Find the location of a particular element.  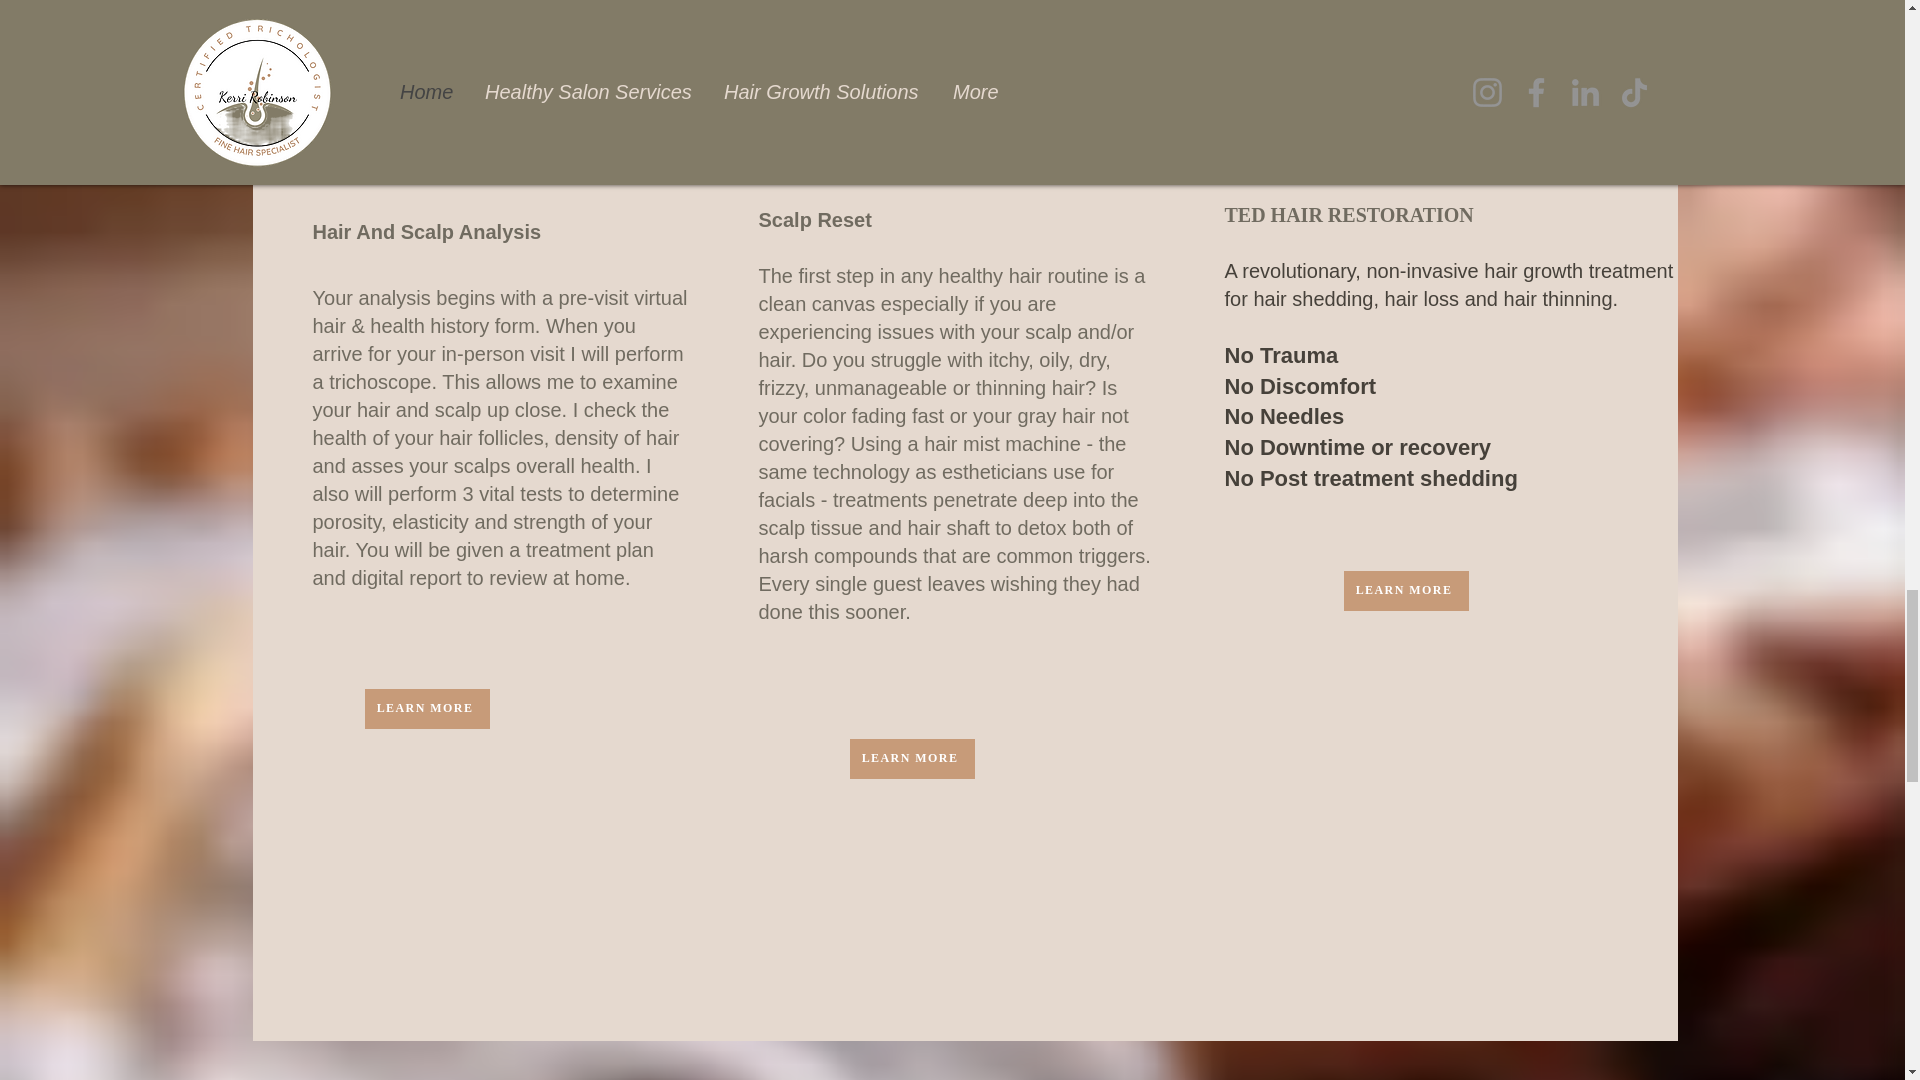

LEARN MORE is located at coordinates (426, 709).